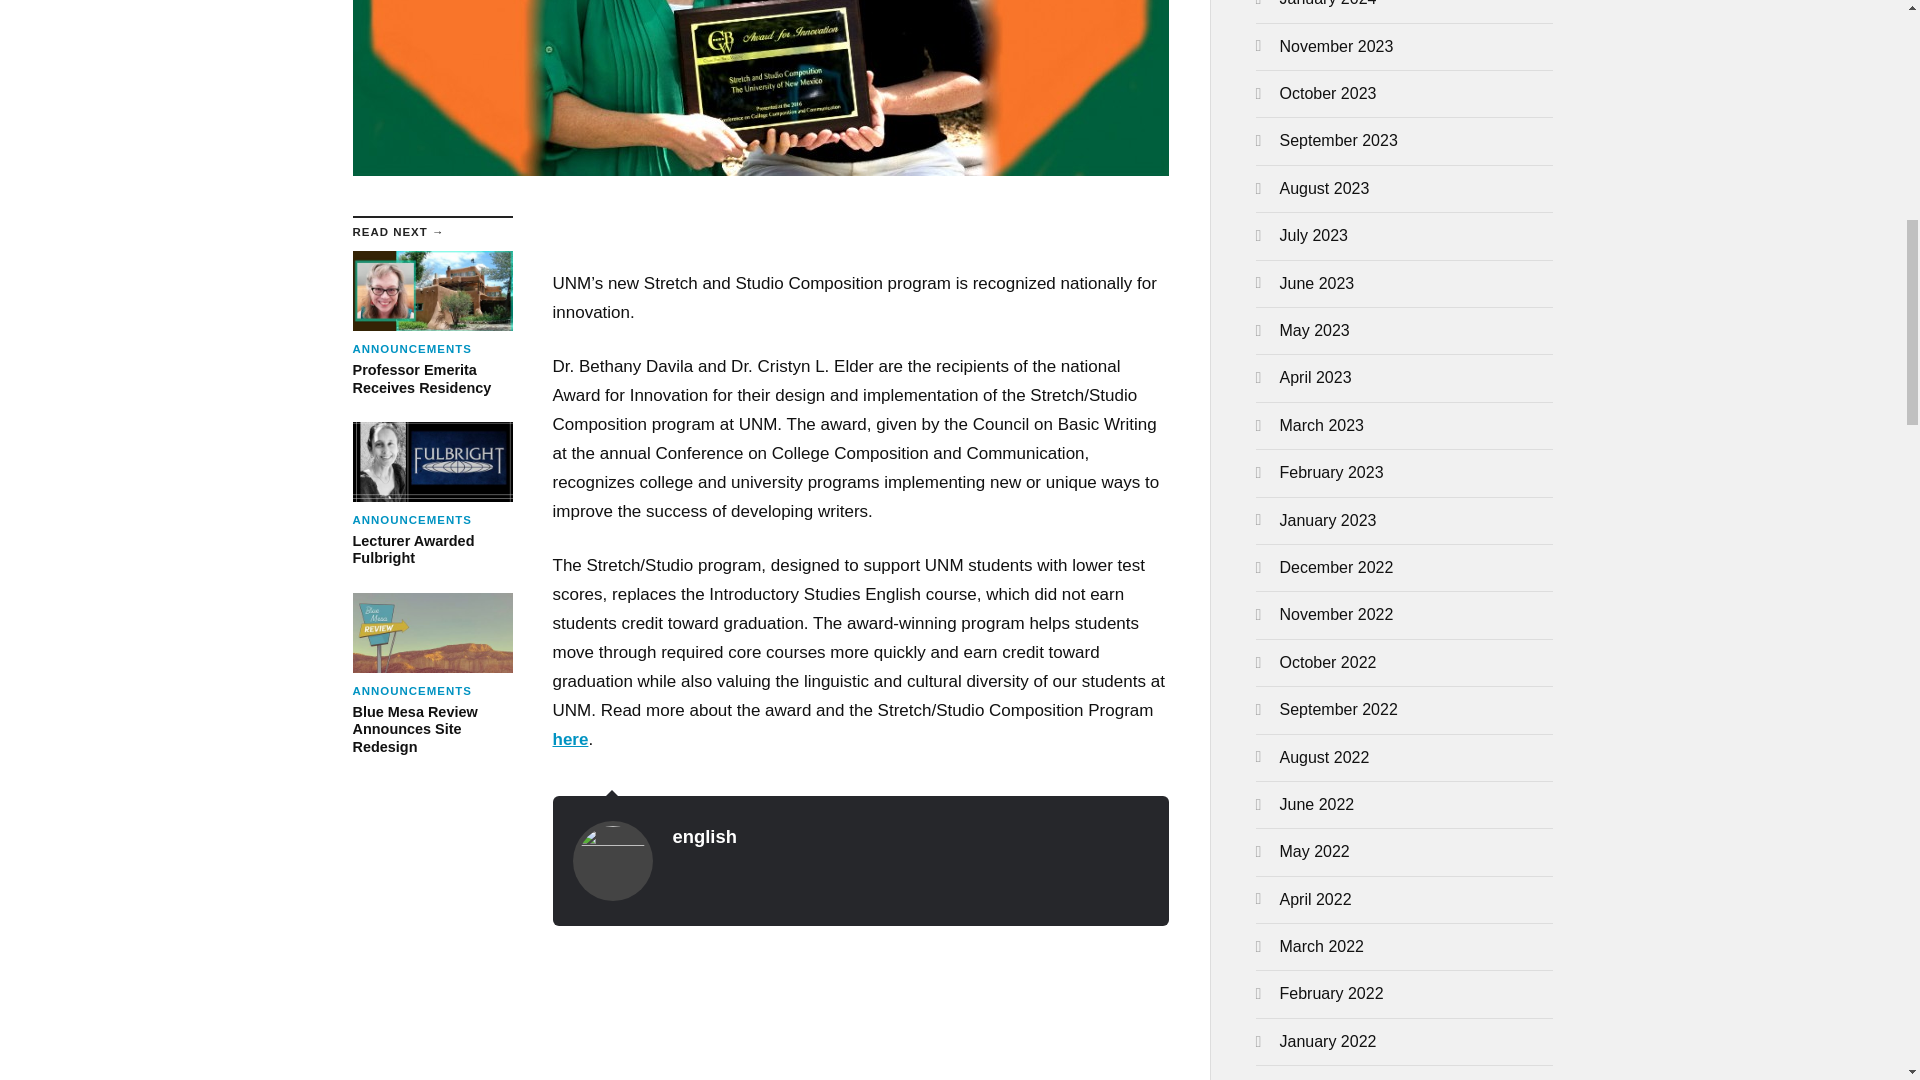 This screenshot has height=1080, width=1920. I want to click on english, so click(704, 836).